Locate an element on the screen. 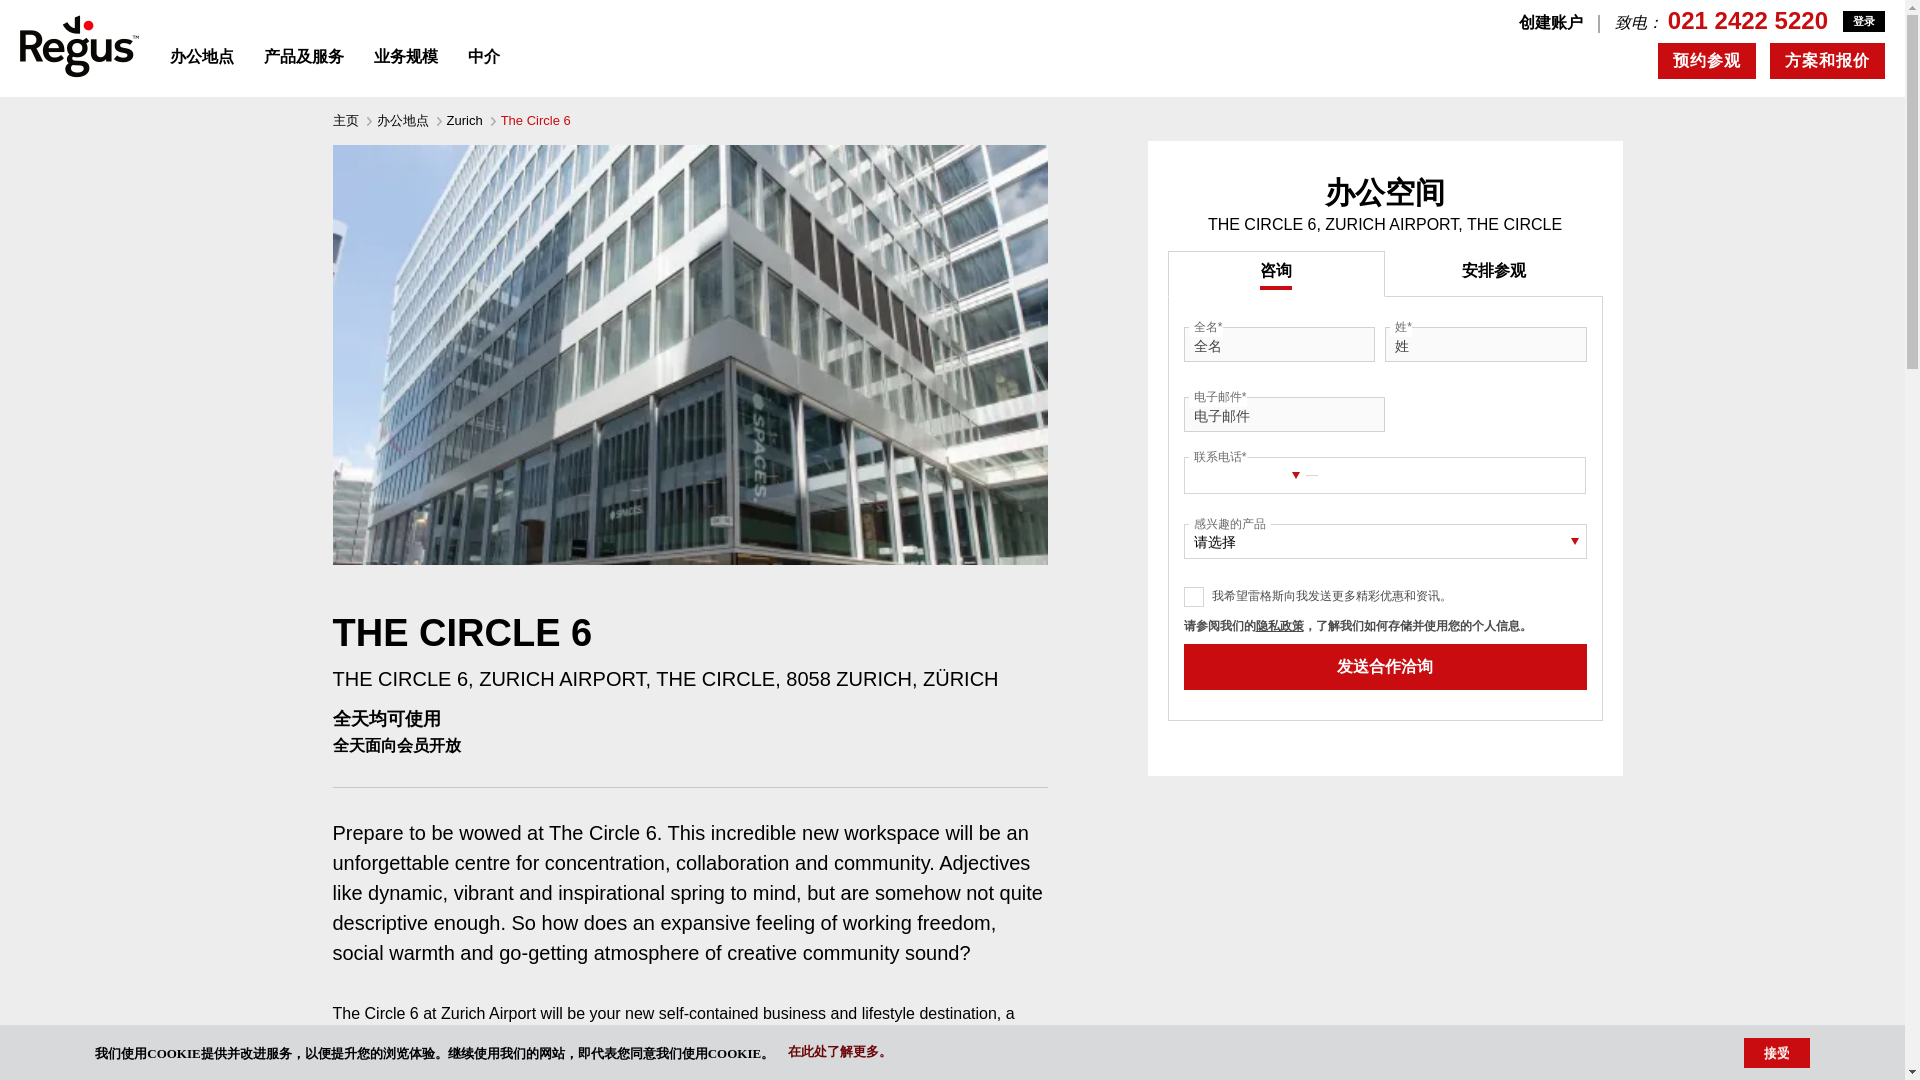 The height and width of the screenshot is (1080, 1920). 021 2422 5220 is located at coordinates (1748, 20).